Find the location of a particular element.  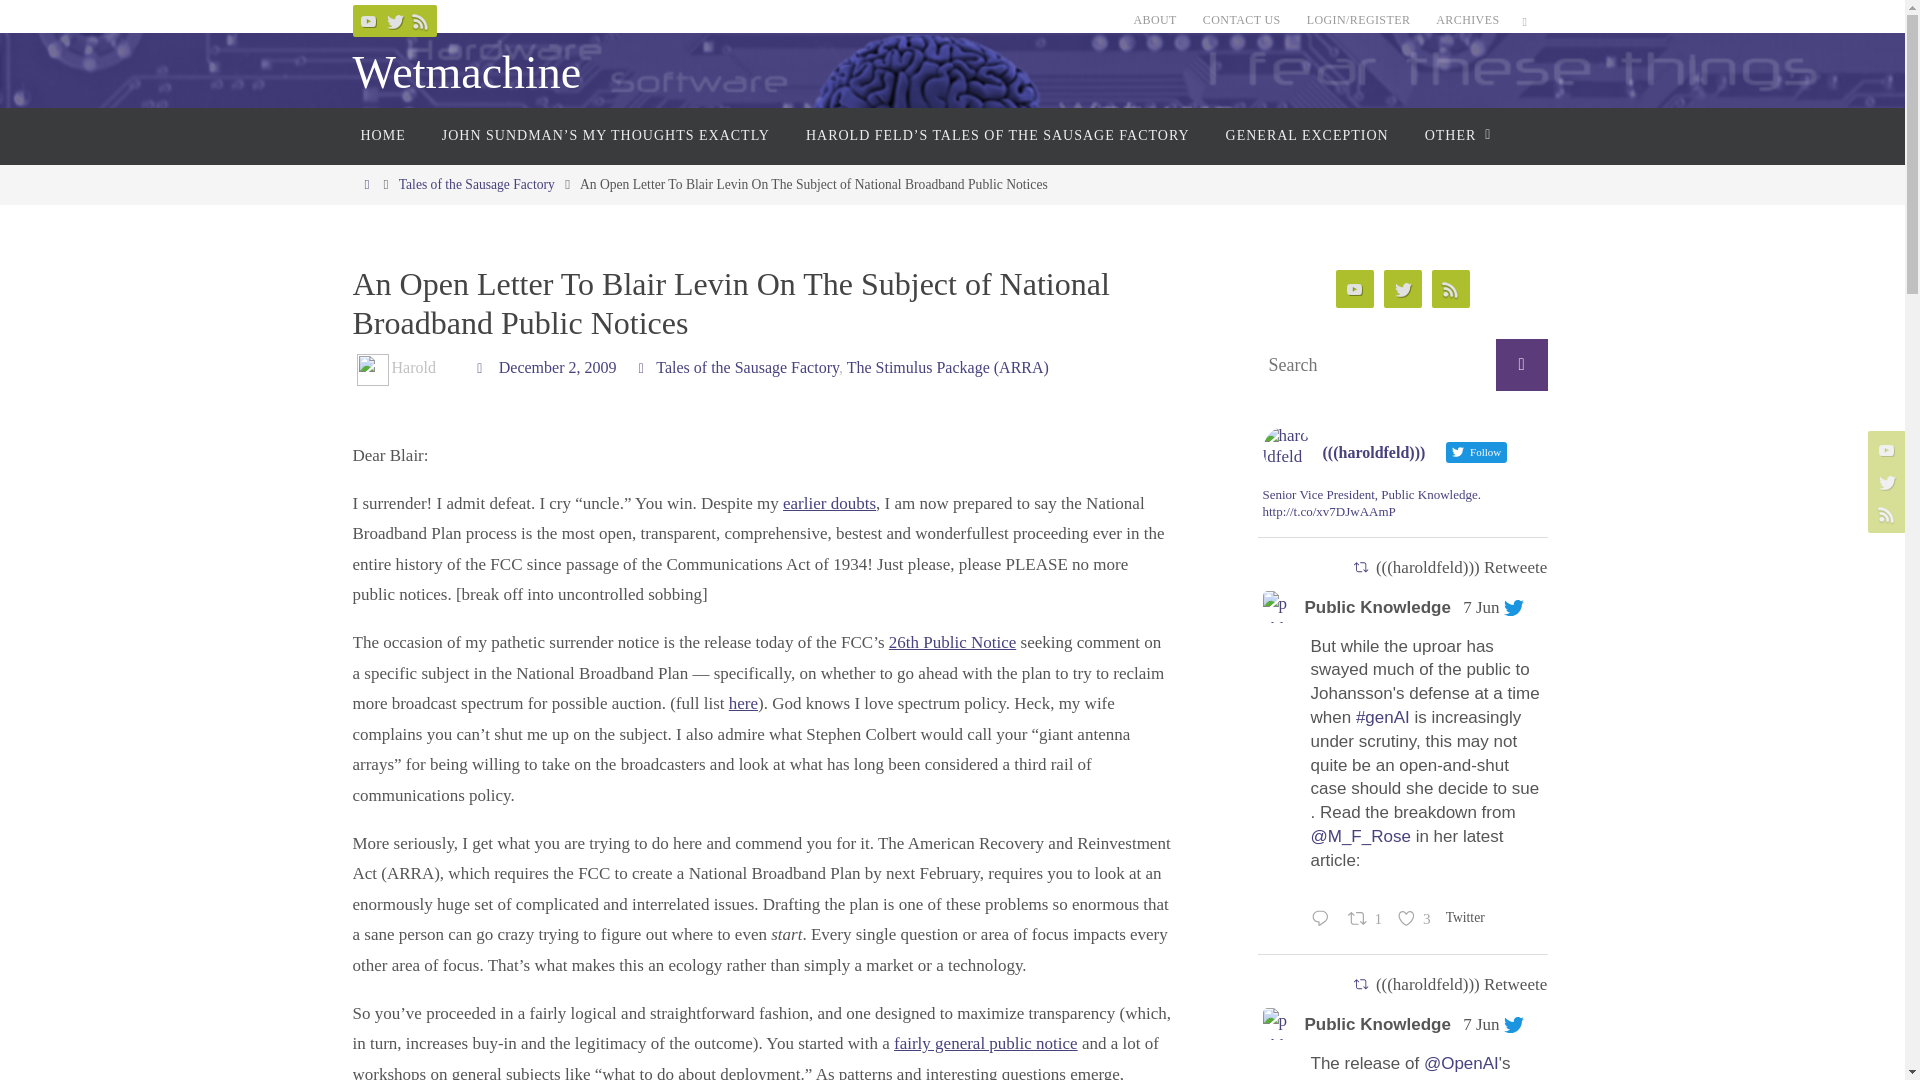

CONTACT US is located at coordinates (1241, 20).